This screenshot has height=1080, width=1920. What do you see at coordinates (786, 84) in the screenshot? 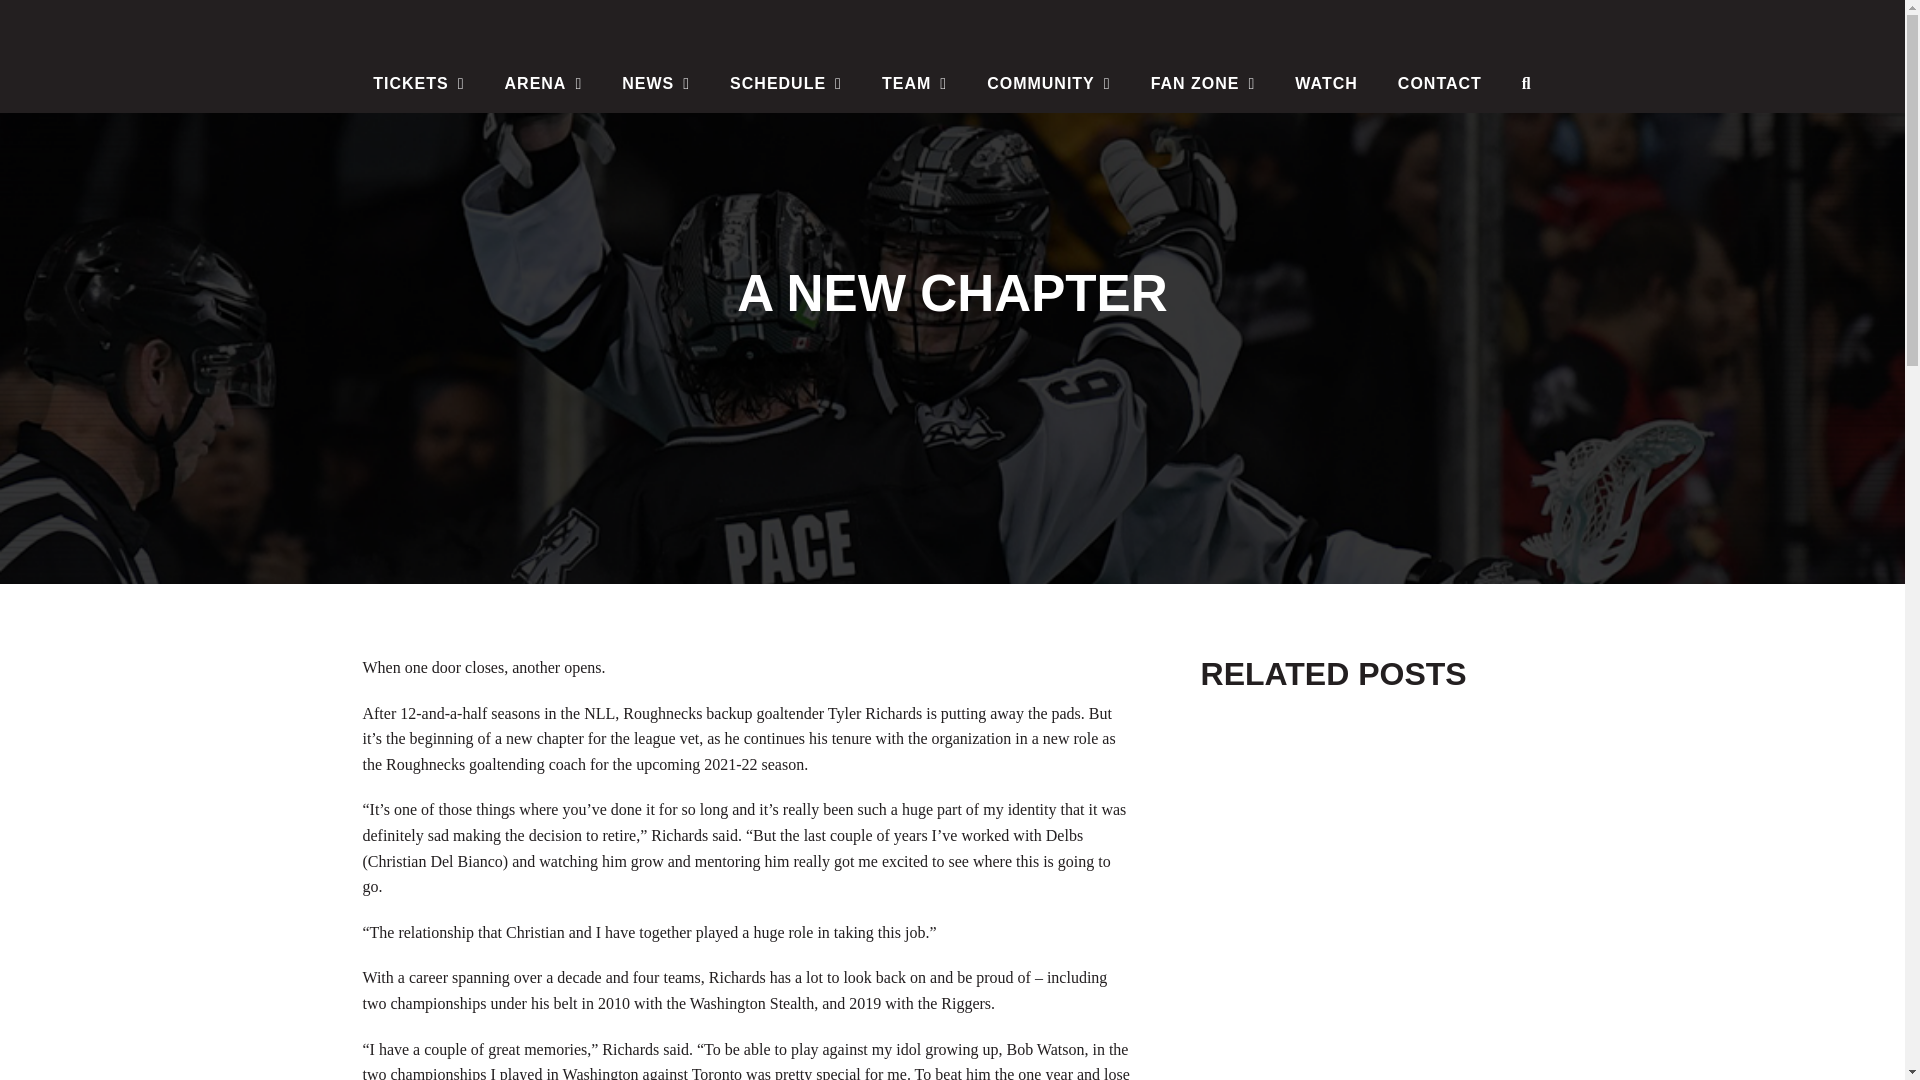
I see `SCHEDULE` at bounding box center [786, 84].